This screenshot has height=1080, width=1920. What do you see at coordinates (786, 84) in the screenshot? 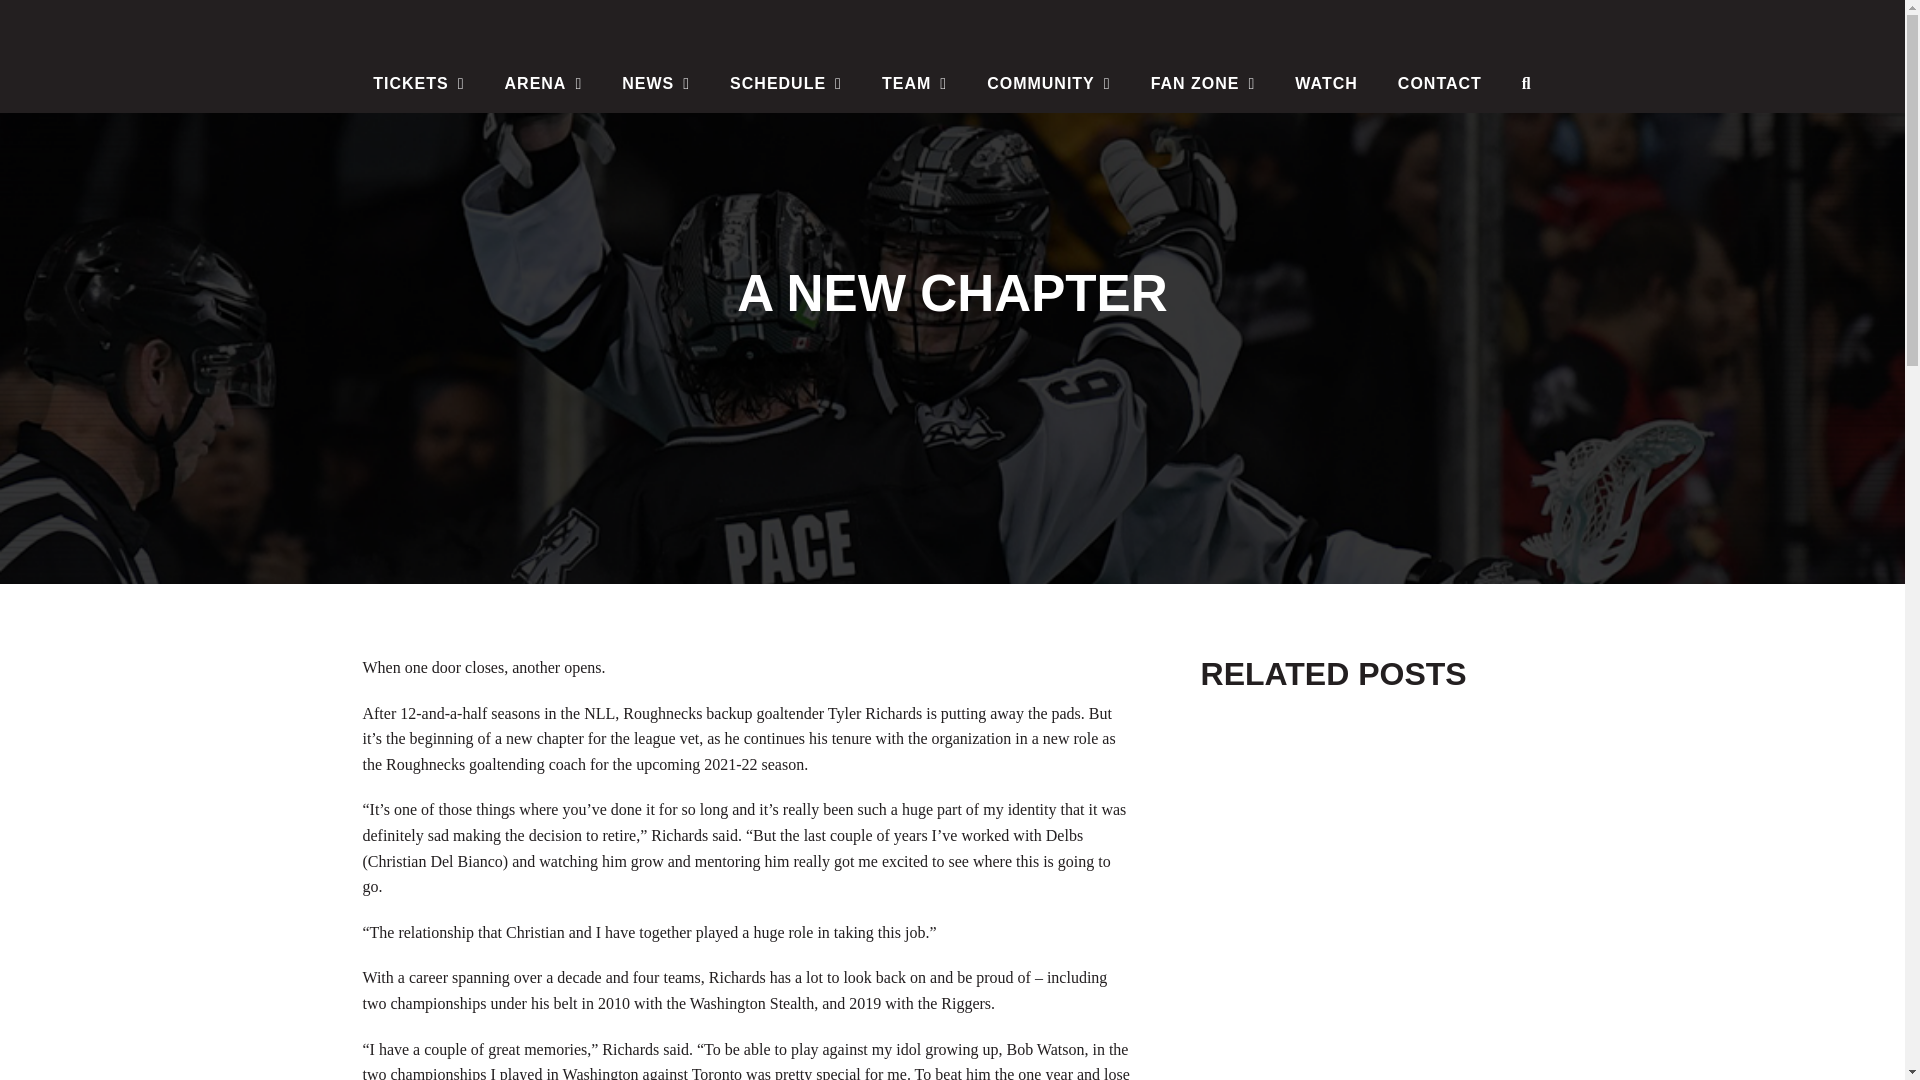
I see `SCHEDULE` at bounding box center [786, 84].